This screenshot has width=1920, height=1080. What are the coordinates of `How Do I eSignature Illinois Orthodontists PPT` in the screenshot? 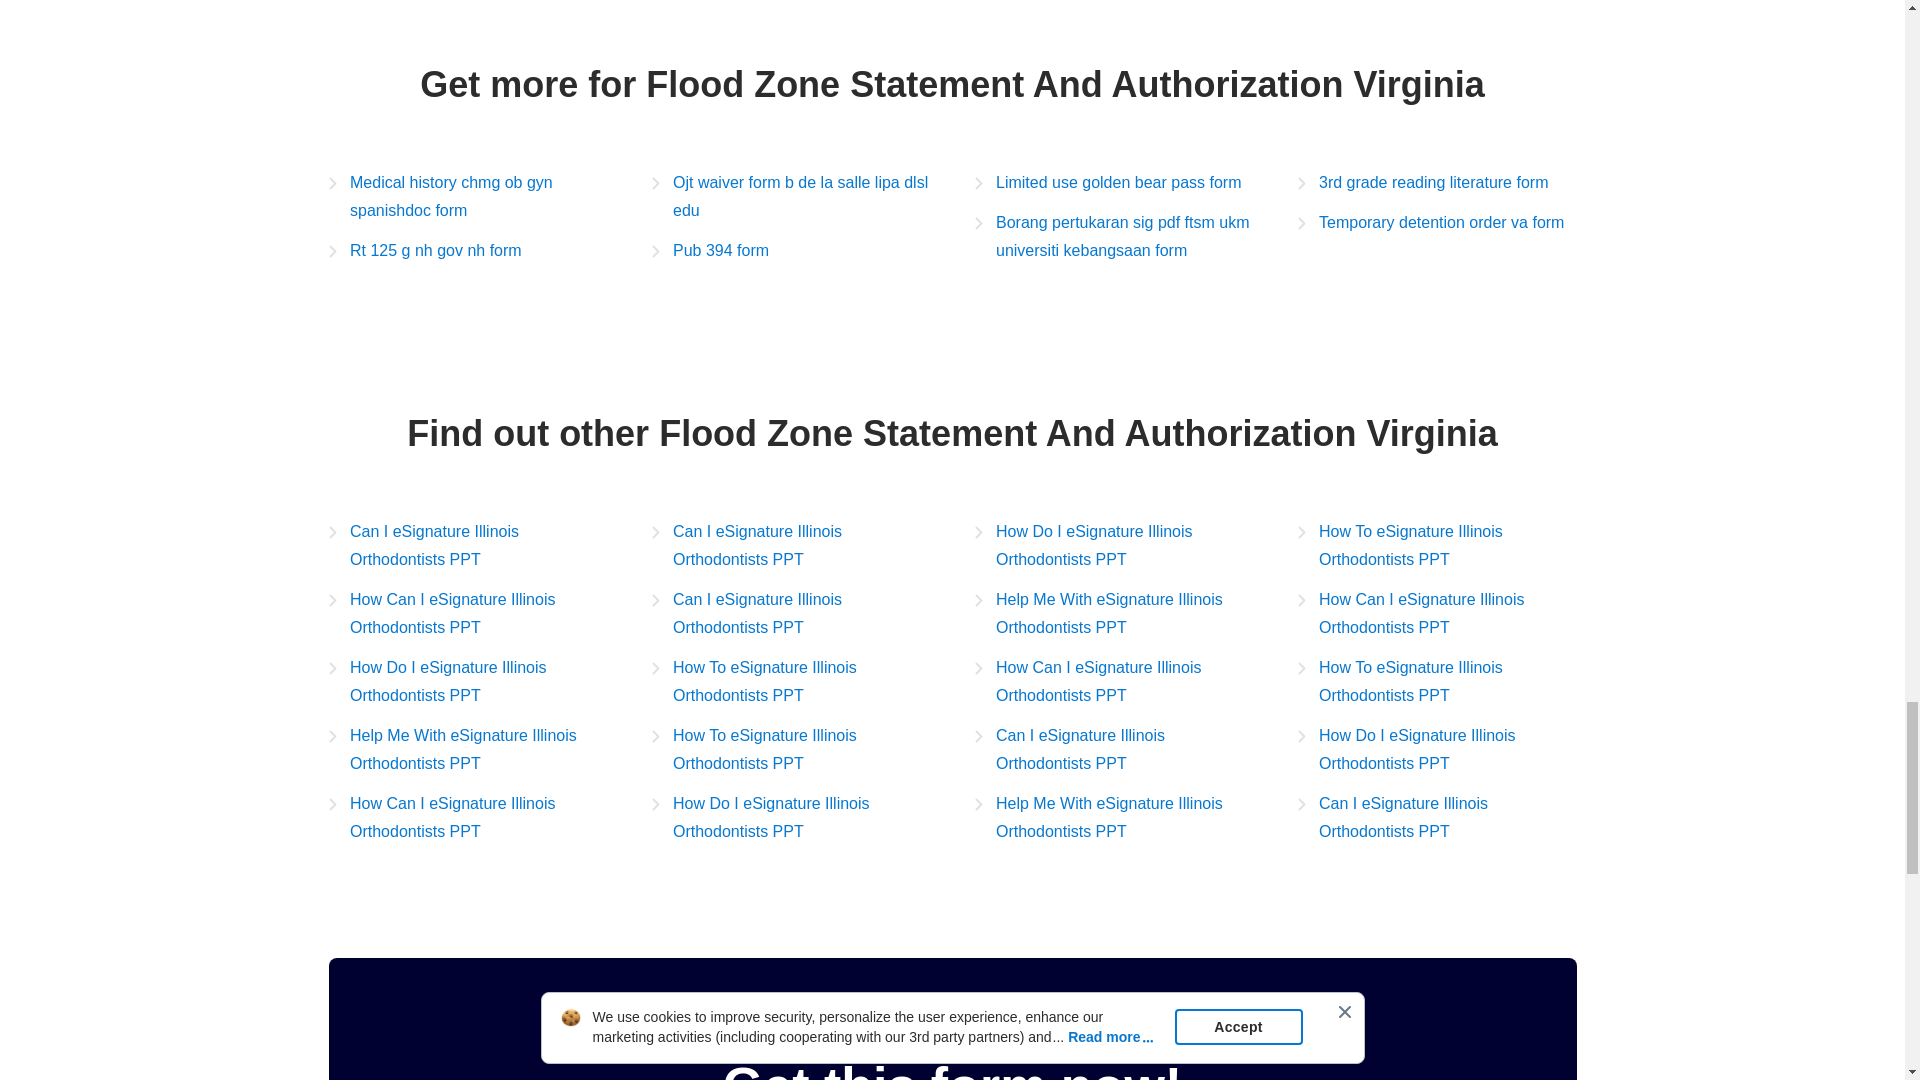 It's located at (792, 817).